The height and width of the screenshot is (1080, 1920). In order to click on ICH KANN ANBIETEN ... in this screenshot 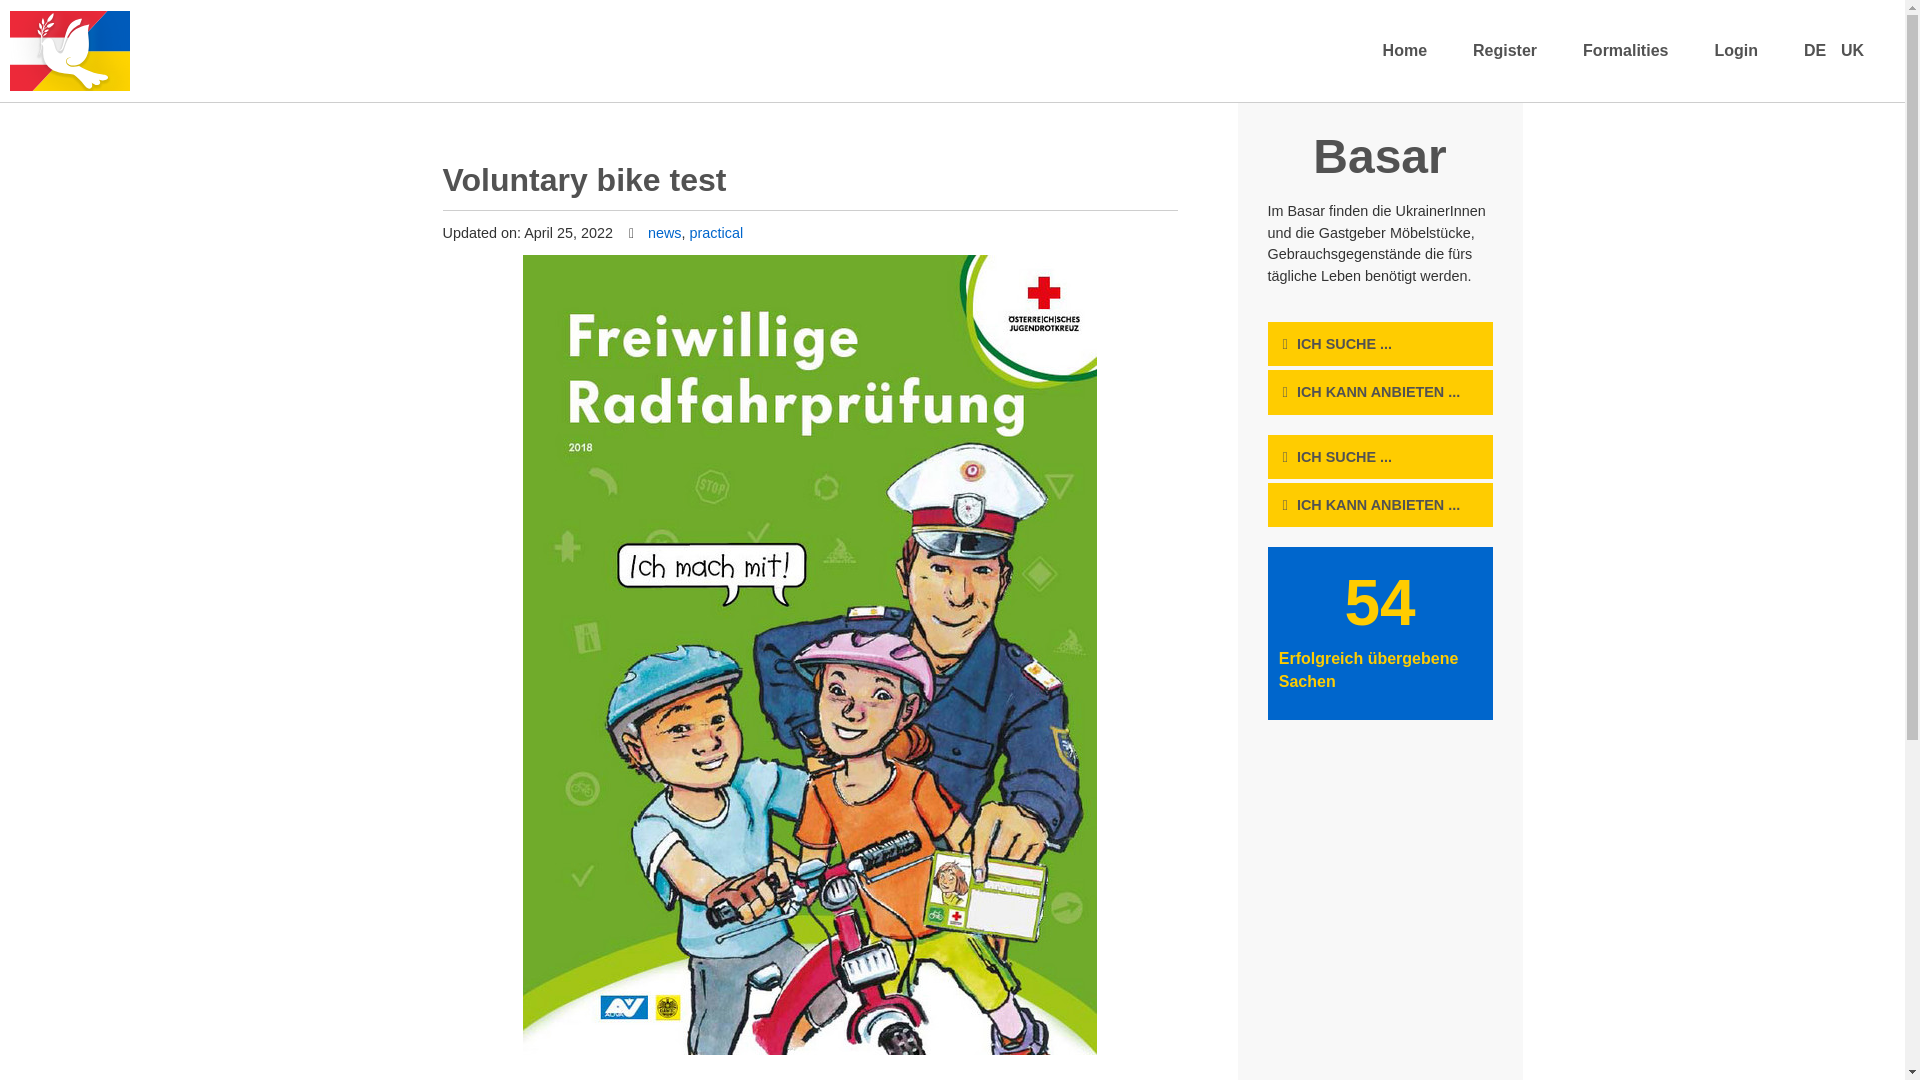, I will do `click(1378, 392)`.